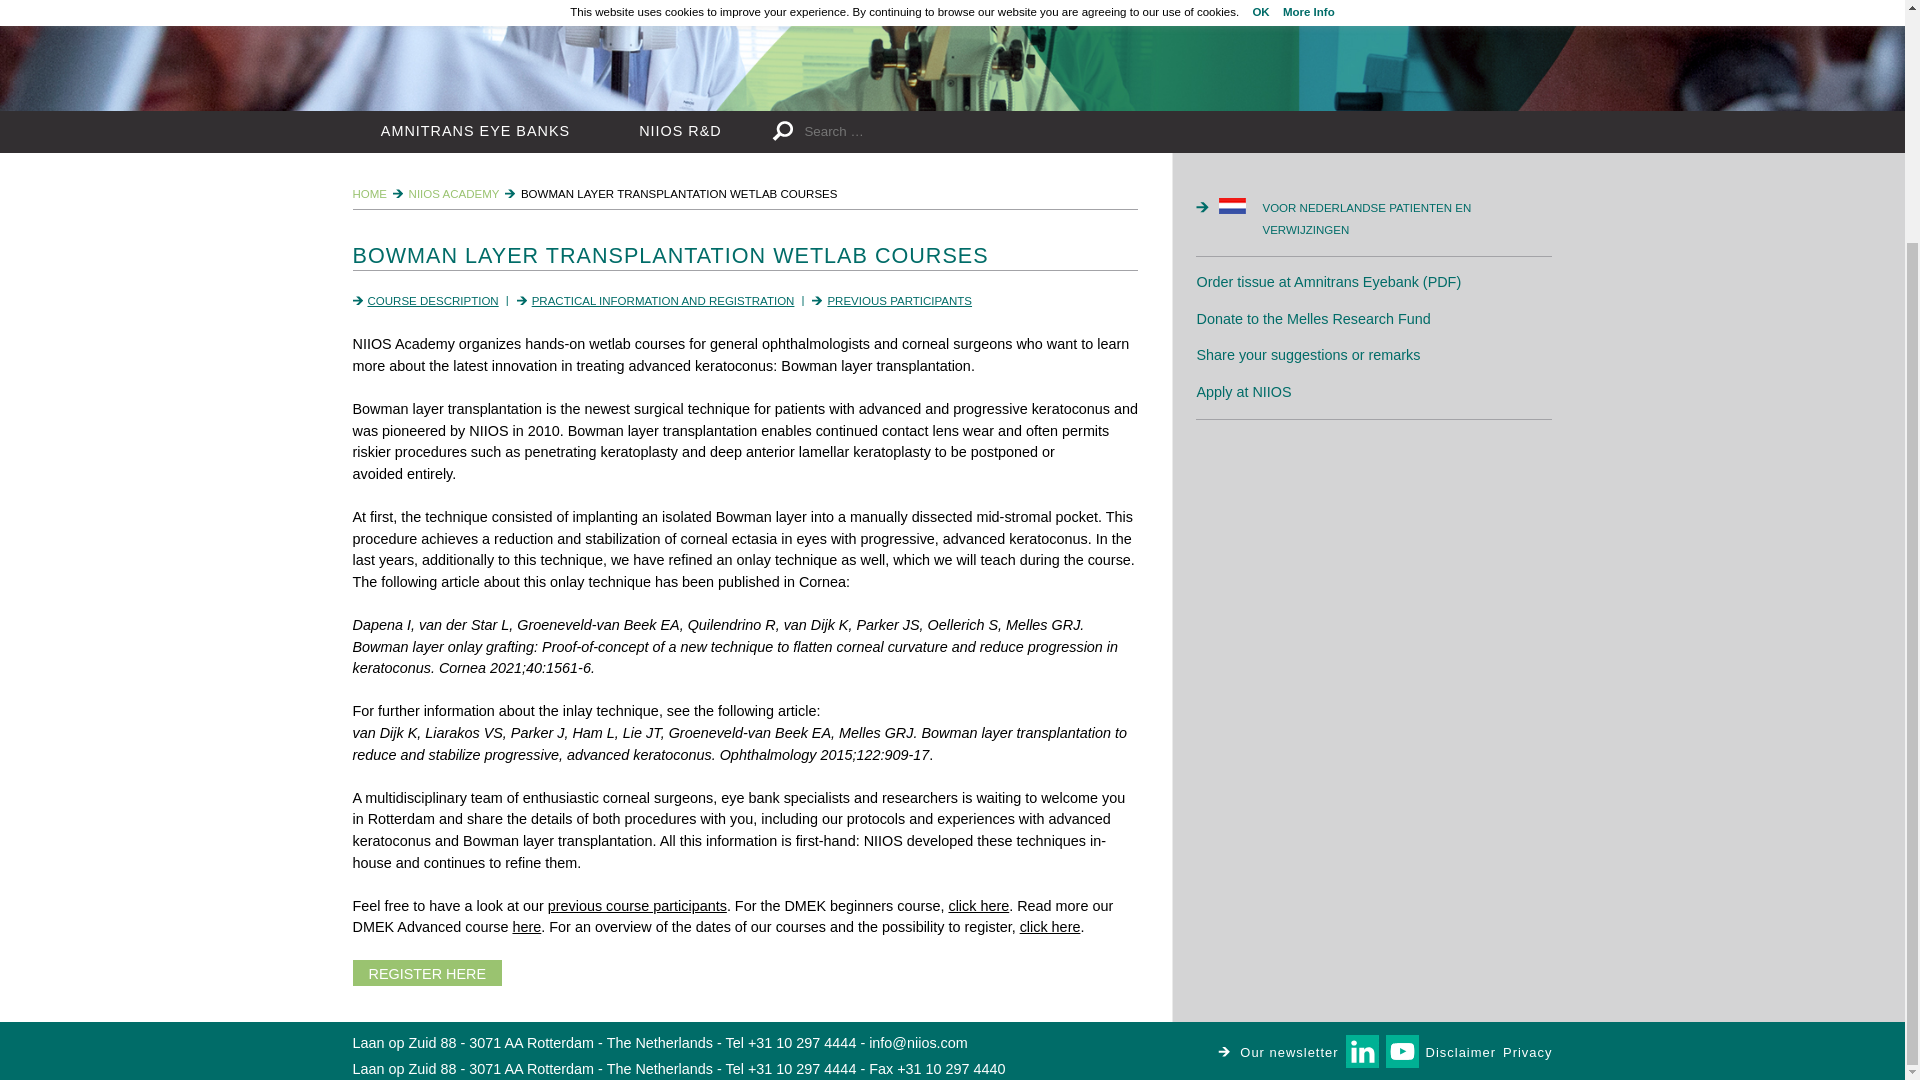 The image size is (1920, 1080). I want to click on Search, so click(786, 132).